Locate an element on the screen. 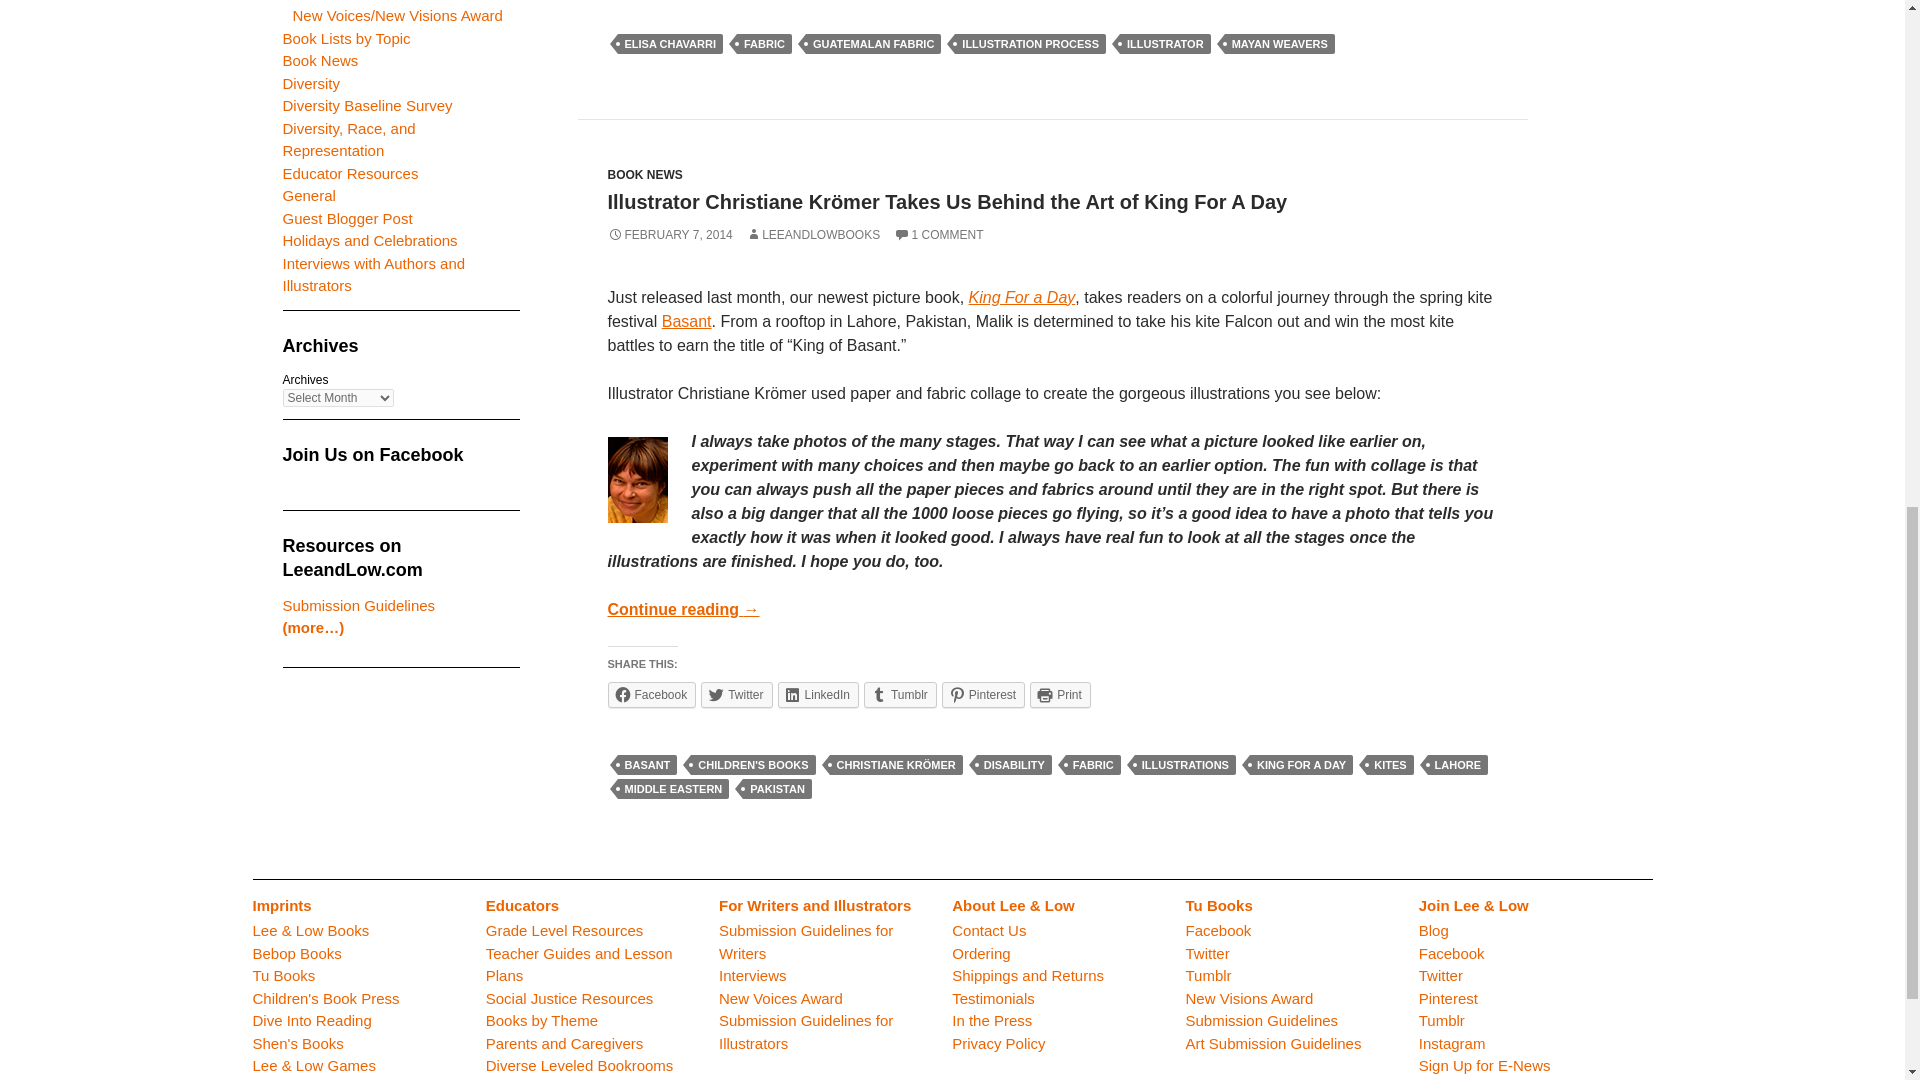  Click to share on Tumblr is located at coordinates (900, 694).